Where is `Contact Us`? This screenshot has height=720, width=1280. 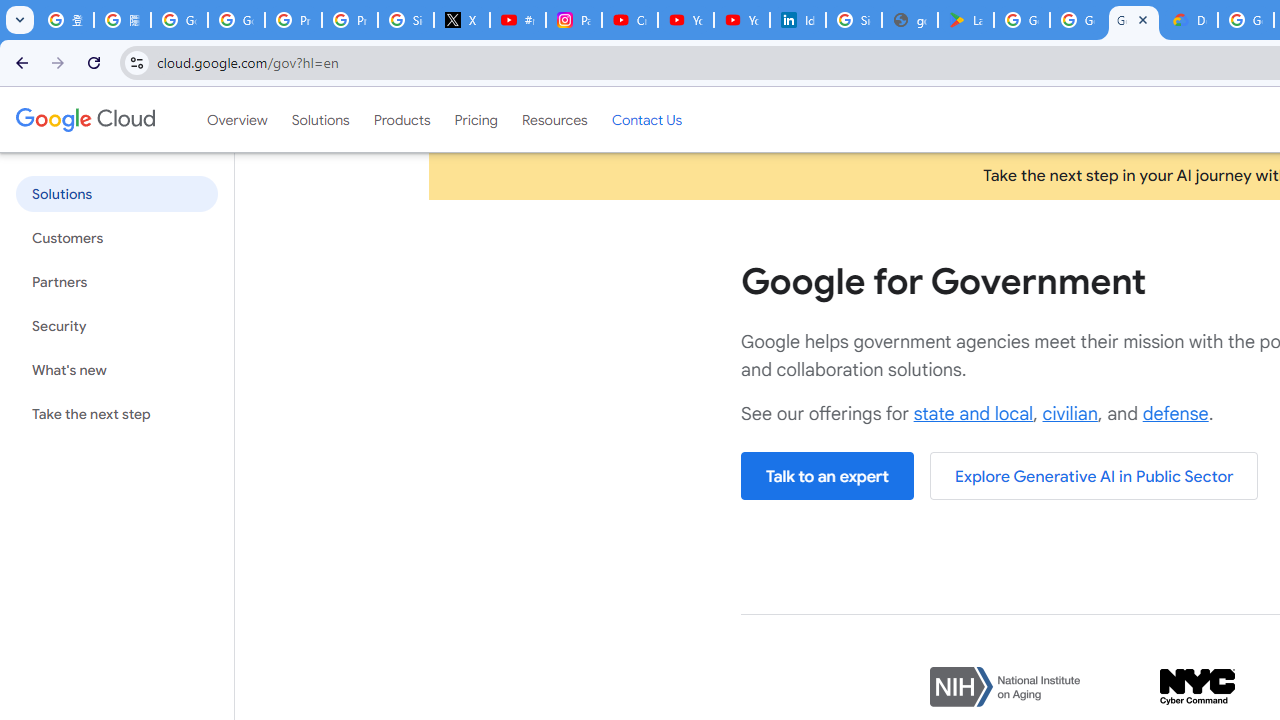
Contact Us is located at coordinates (646, 119).